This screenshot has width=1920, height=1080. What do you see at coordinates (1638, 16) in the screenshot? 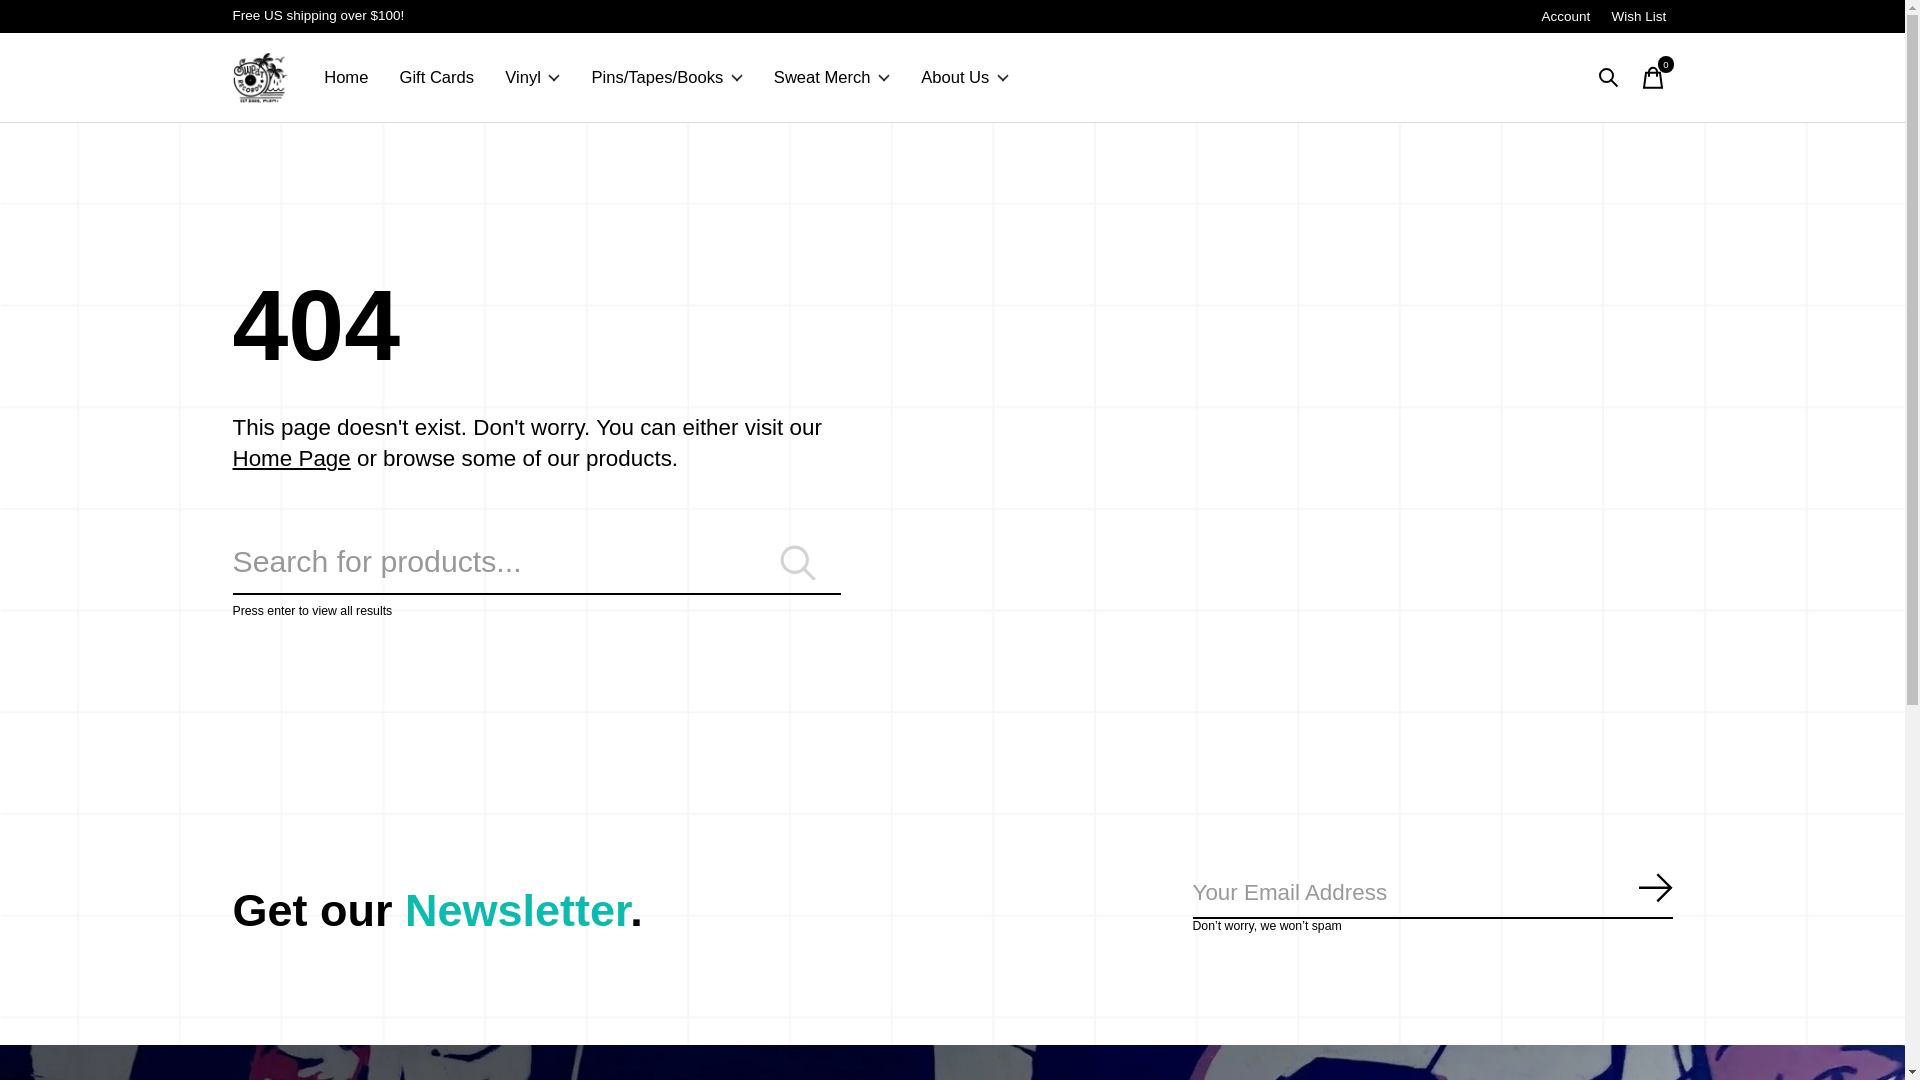
I see `Wish List` at bounding box center [1638, 16].